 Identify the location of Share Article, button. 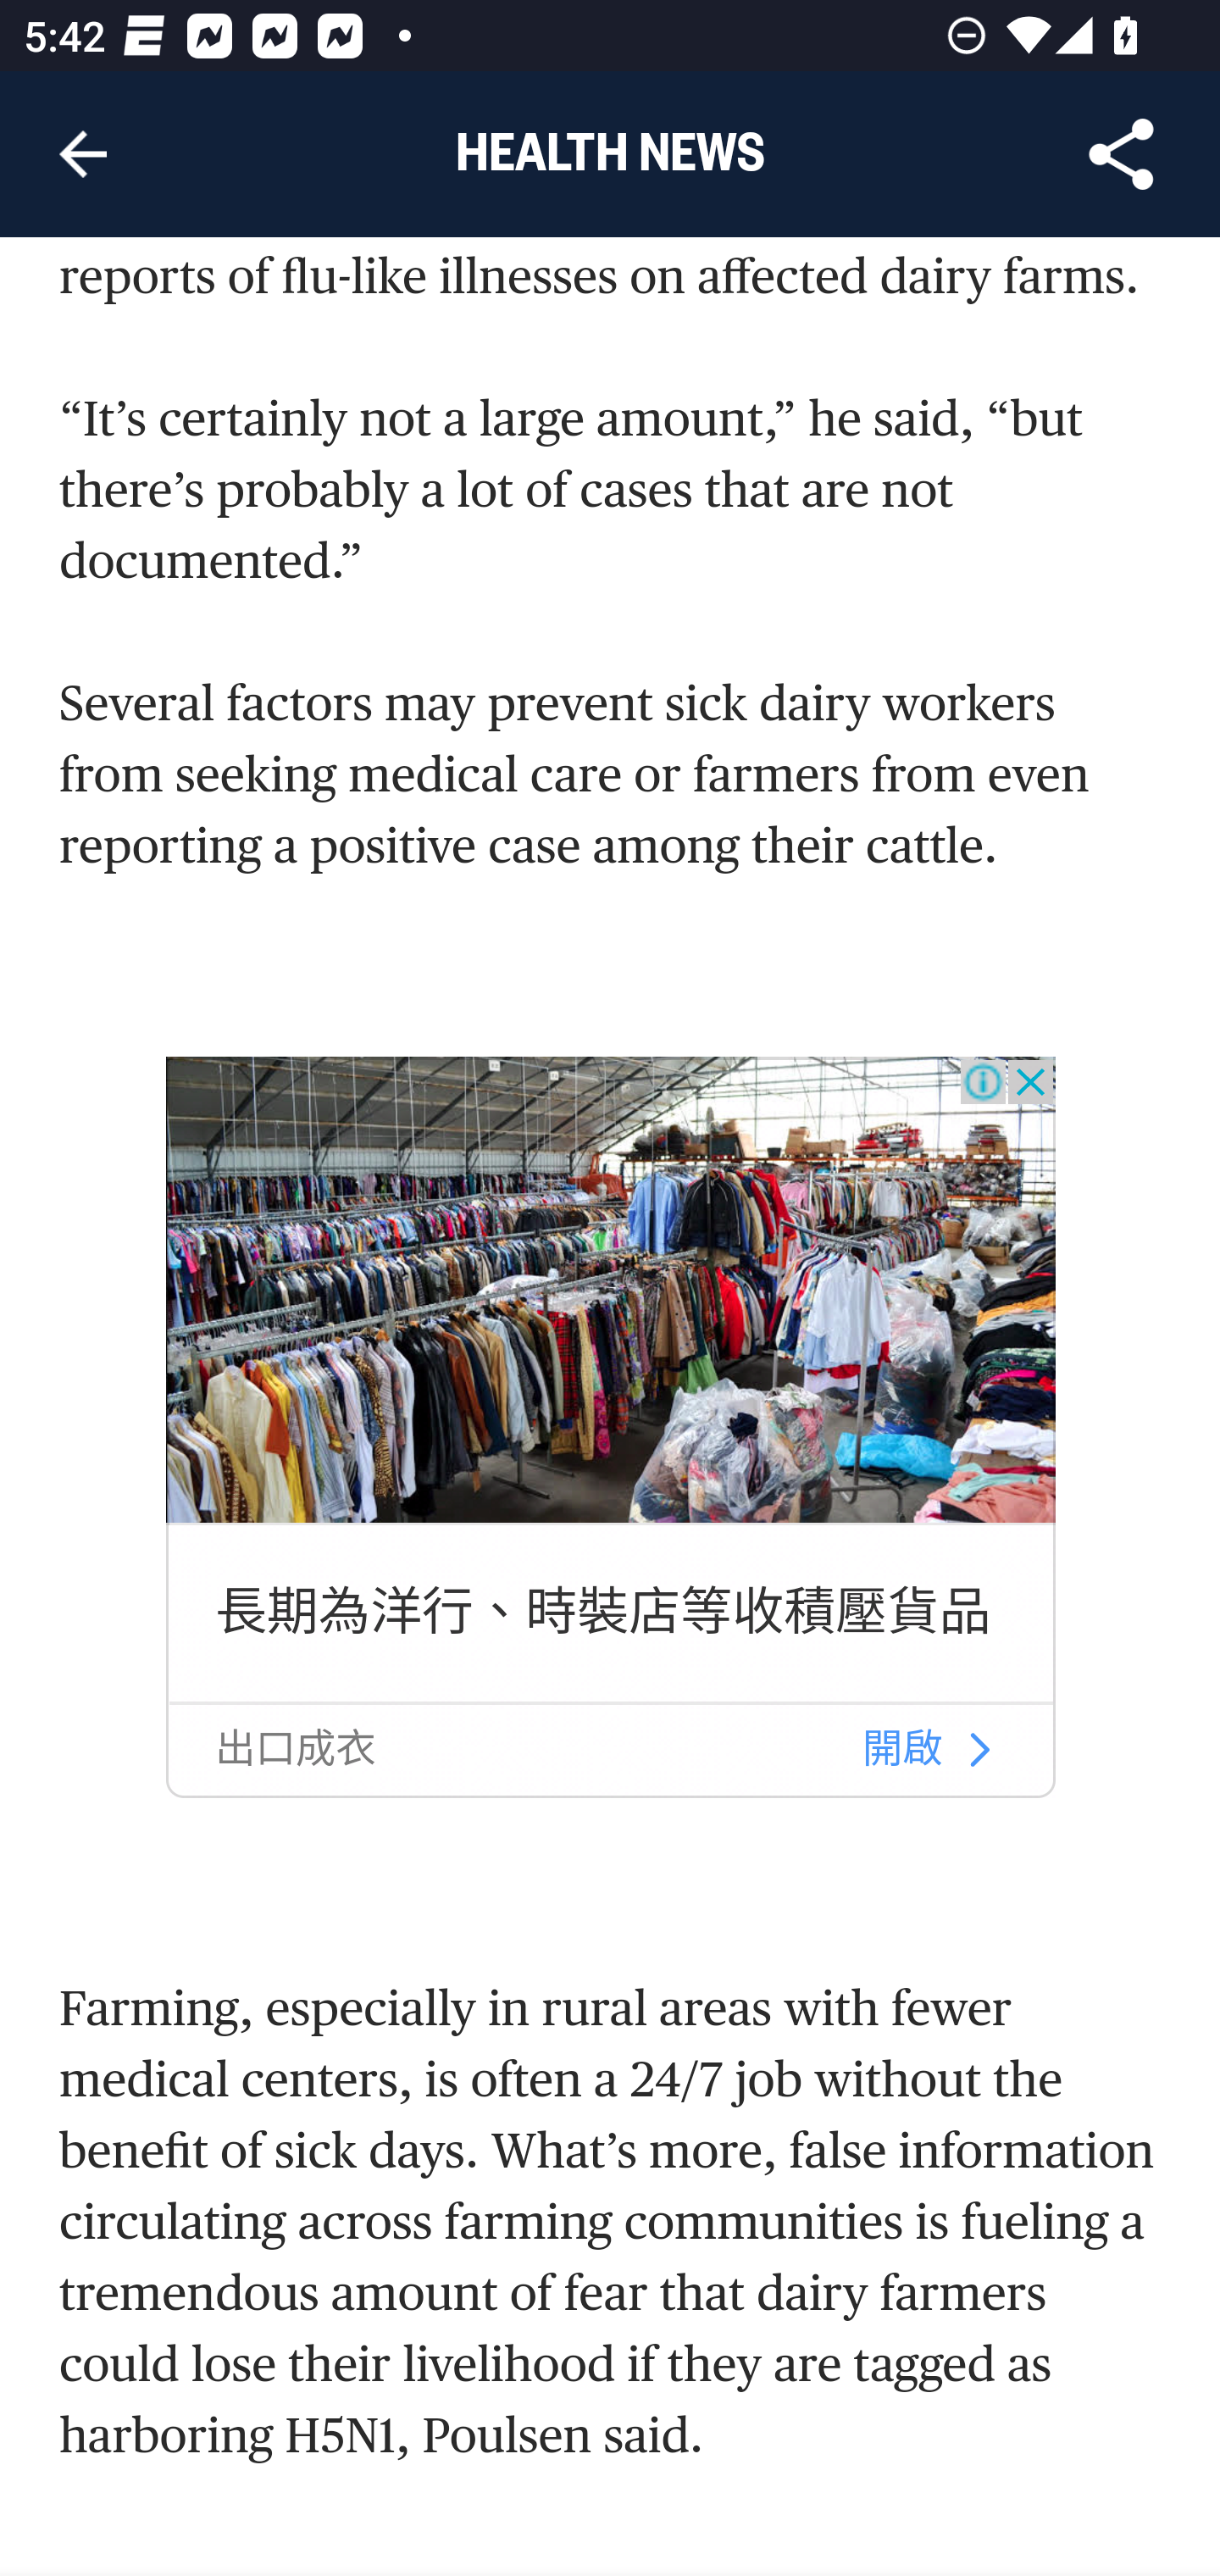
(1122, 154).